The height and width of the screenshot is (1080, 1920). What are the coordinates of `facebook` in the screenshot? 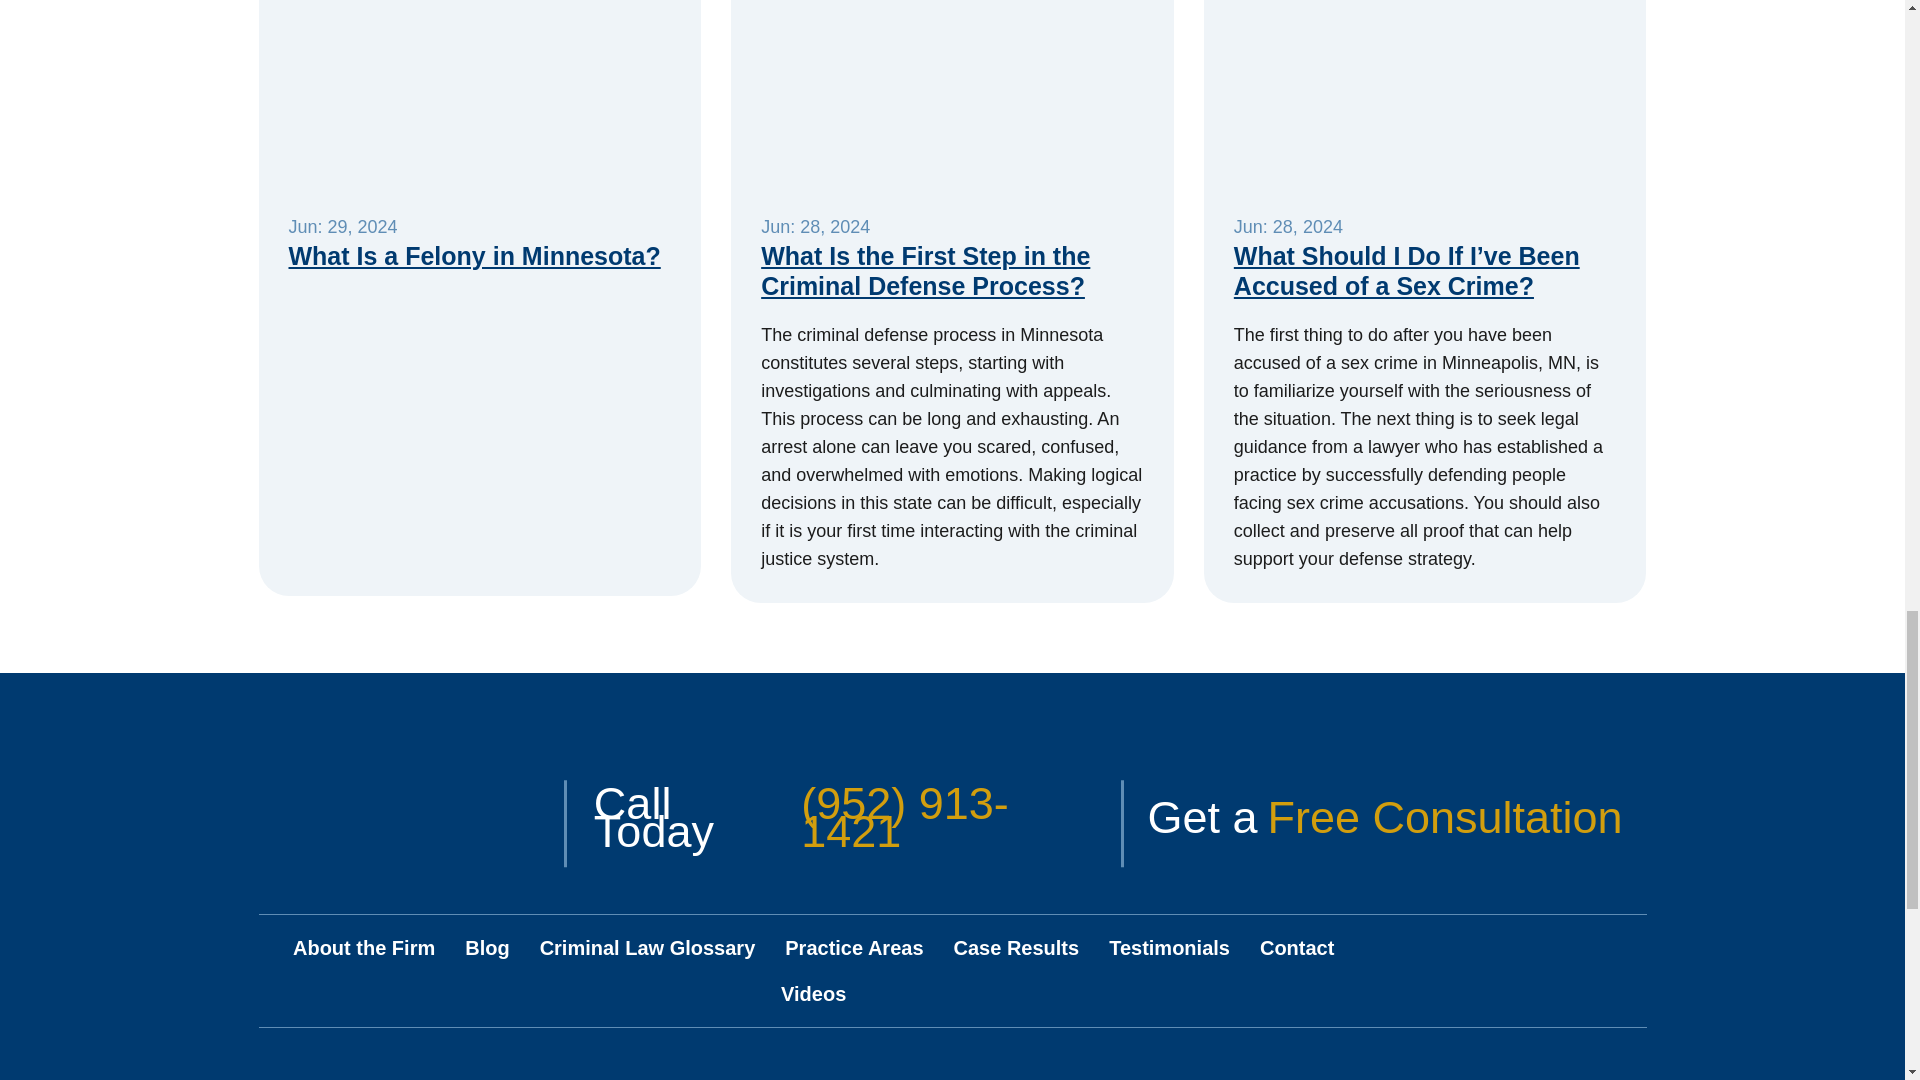 It's located at (1551, 950).